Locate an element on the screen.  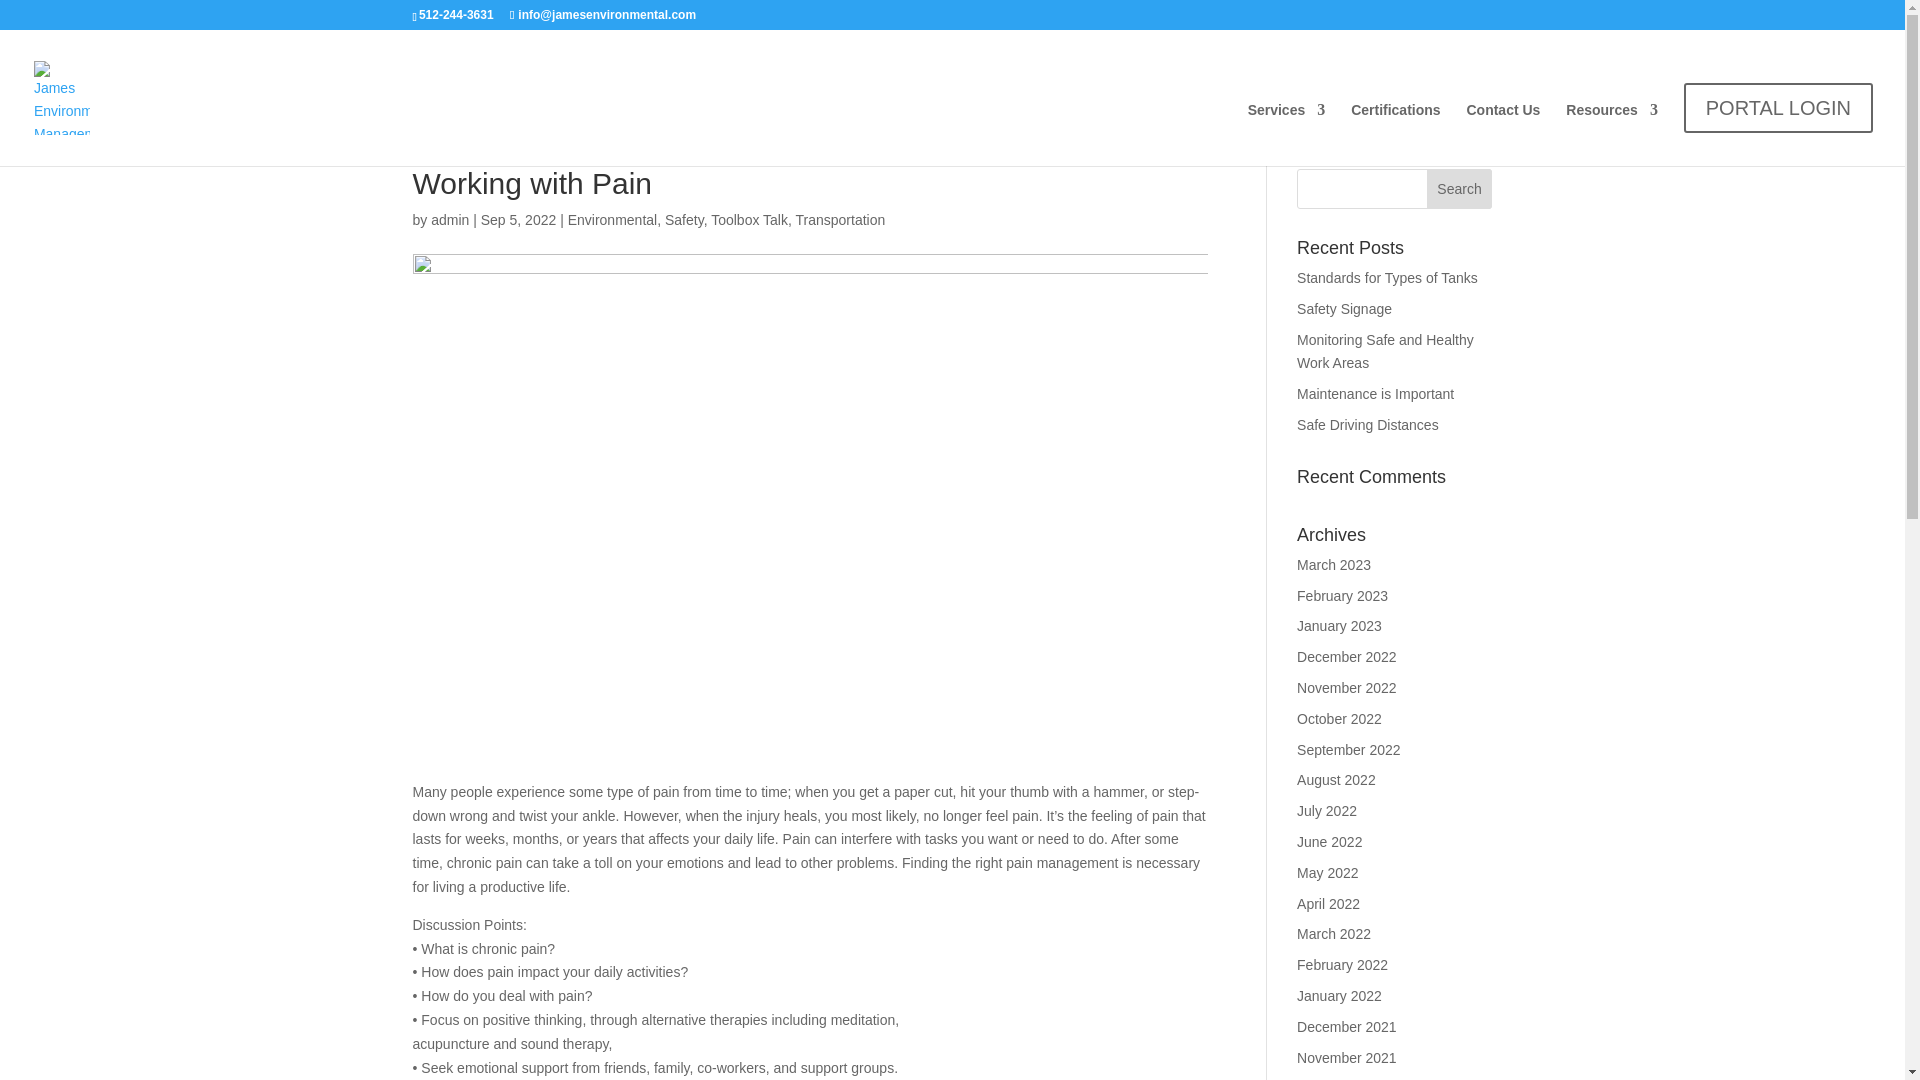
Search is located at coordinates (1460, 188).